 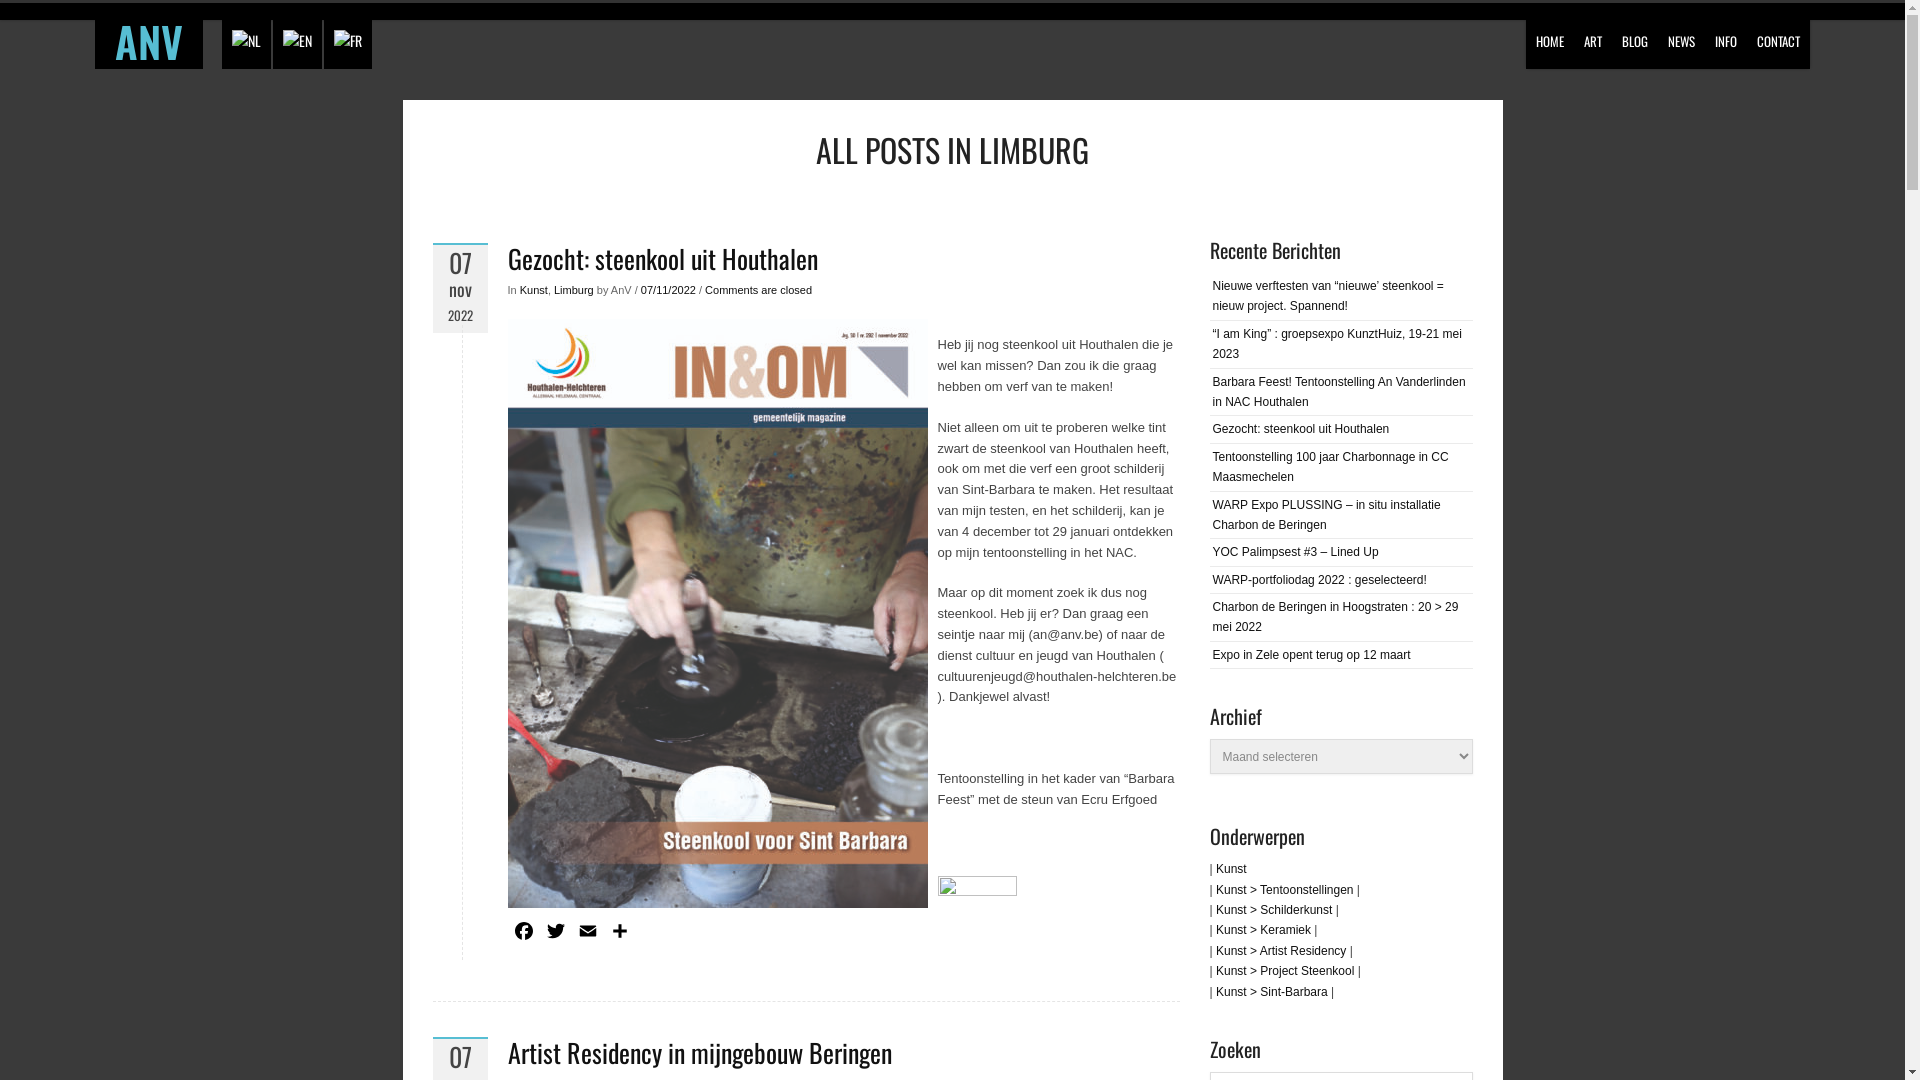 What do you see at coordinates (663, 258) in the screenshot?
I see `Gezocht: steenkool uit Houthalen` at bounding box center [663, 258].